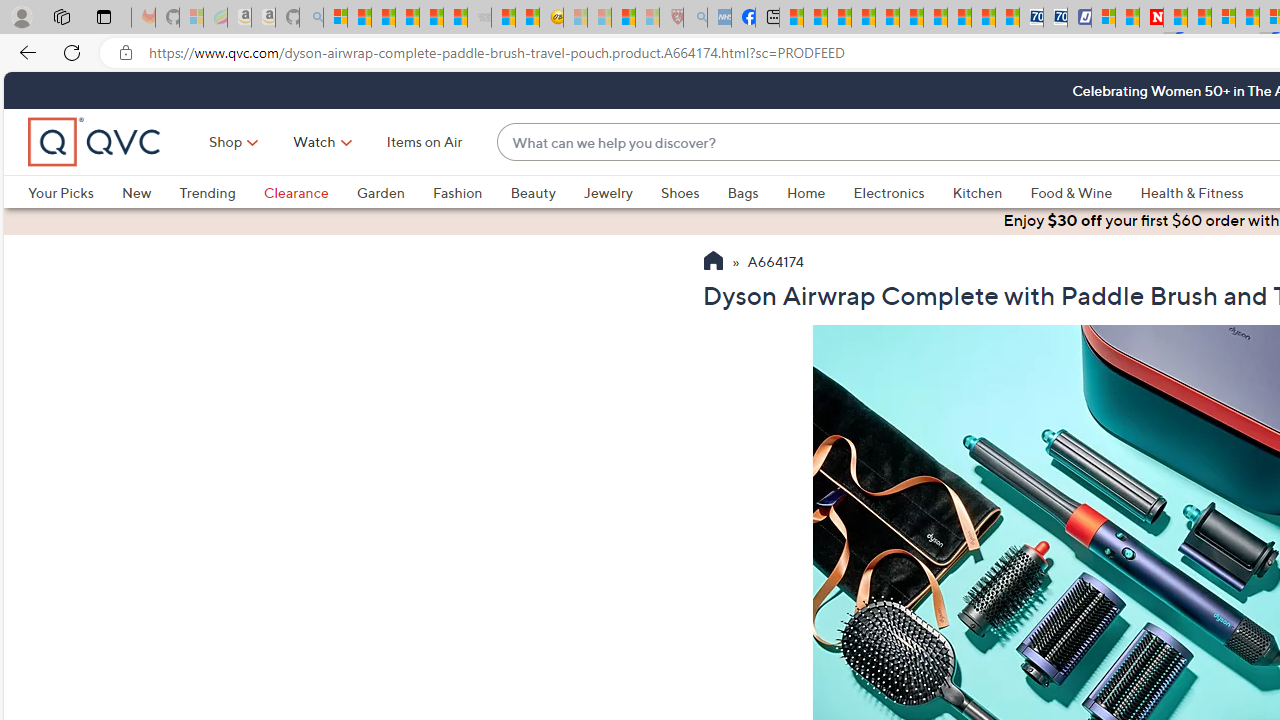 Image resolution: width=1280 pixels, height=720 pixels. What do you see at coordinates (380, 192) in the screenshot?
I see `Garden` at bounding box center [380, 192].